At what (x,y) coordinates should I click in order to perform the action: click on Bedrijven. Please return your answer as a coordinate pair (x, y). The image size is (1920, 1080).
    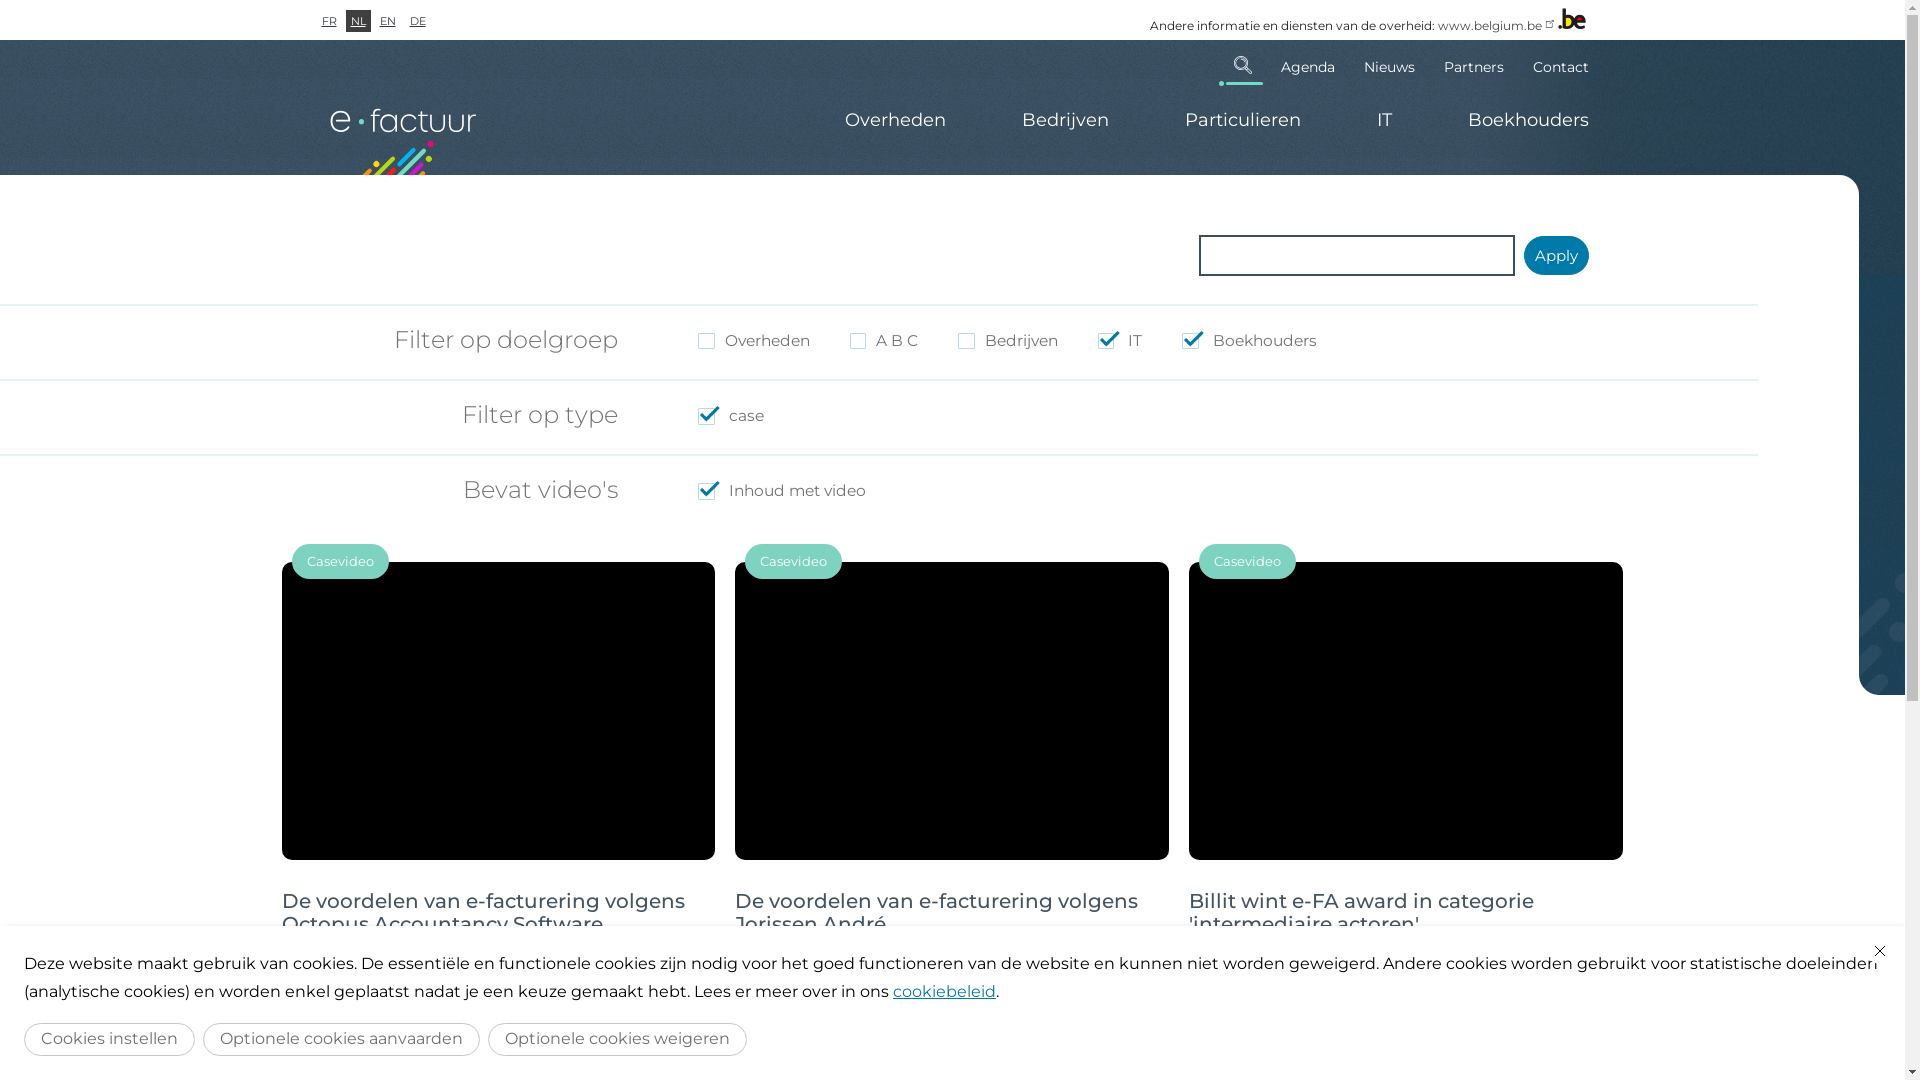
    Looking at the image, I should click on (1066, 120).